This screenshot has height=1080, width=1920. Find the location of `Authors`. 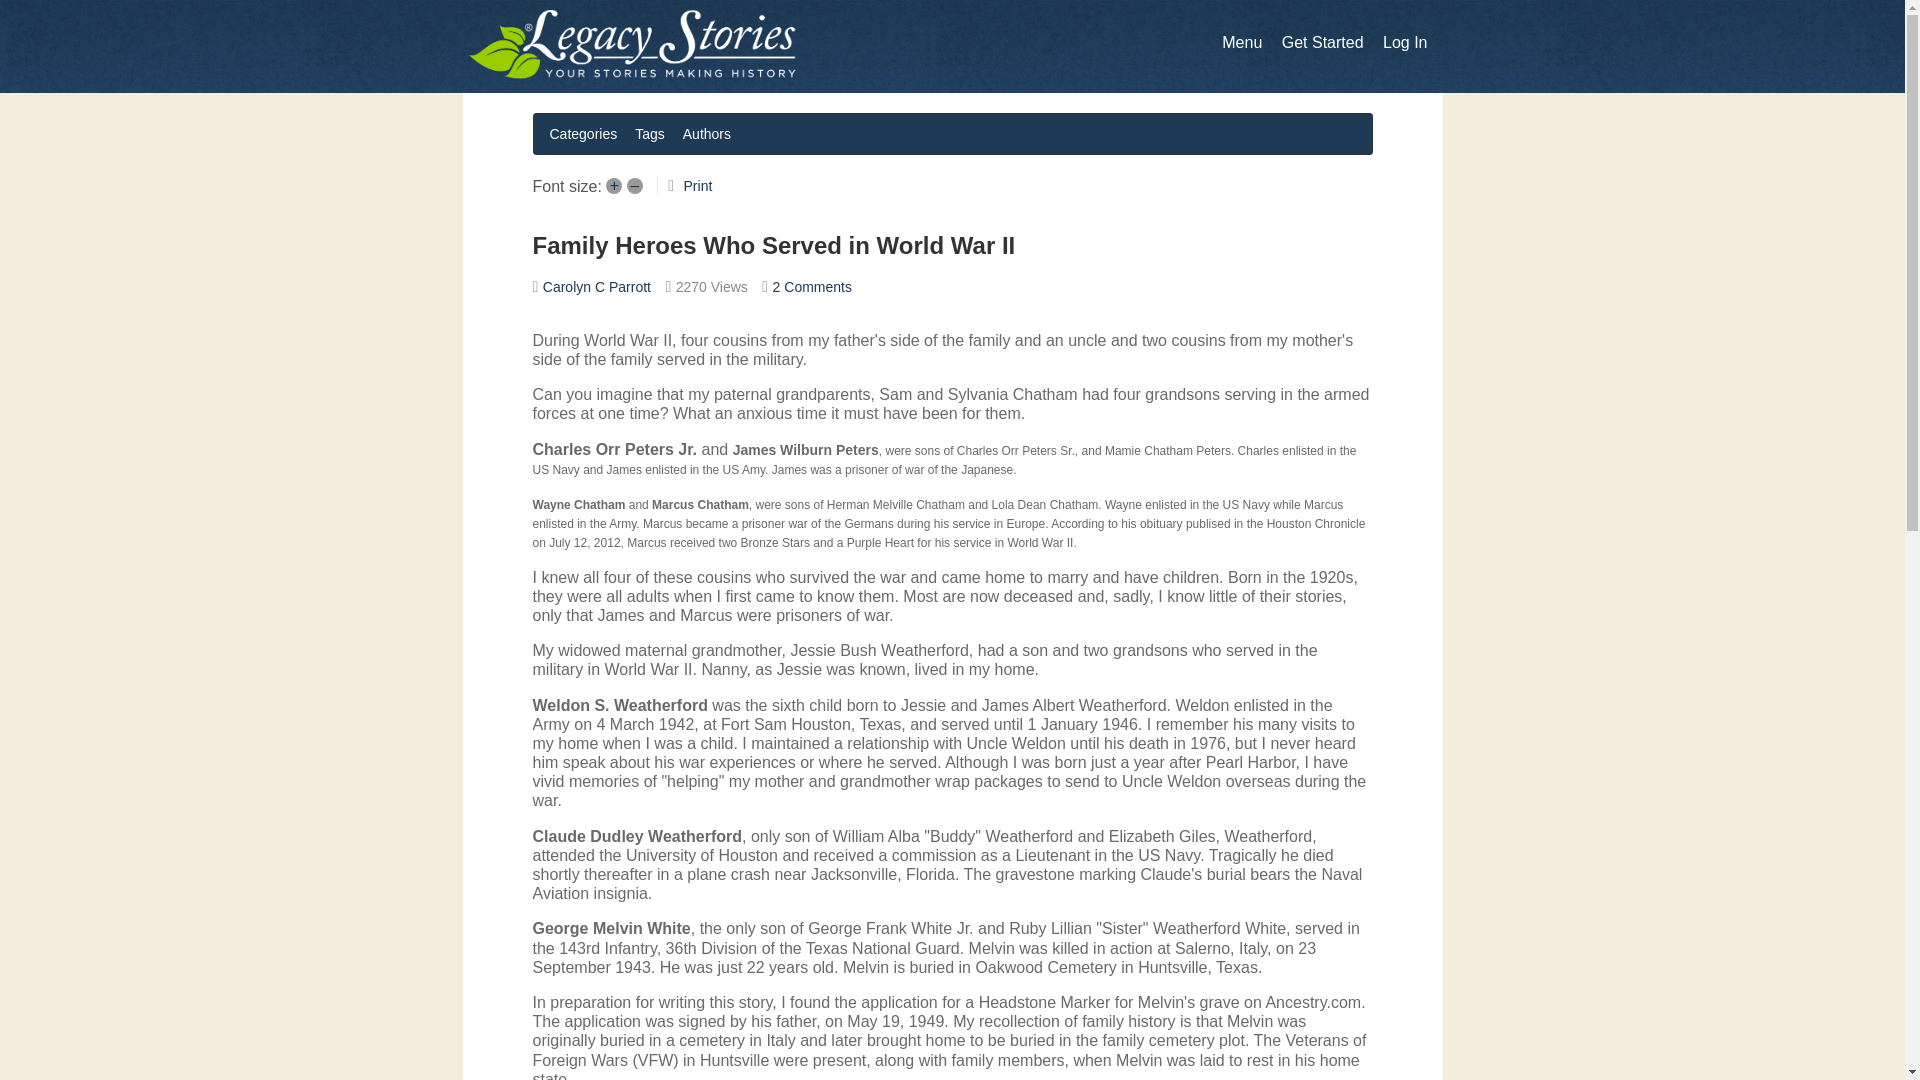

Authors is located at coordinates (707, 133).